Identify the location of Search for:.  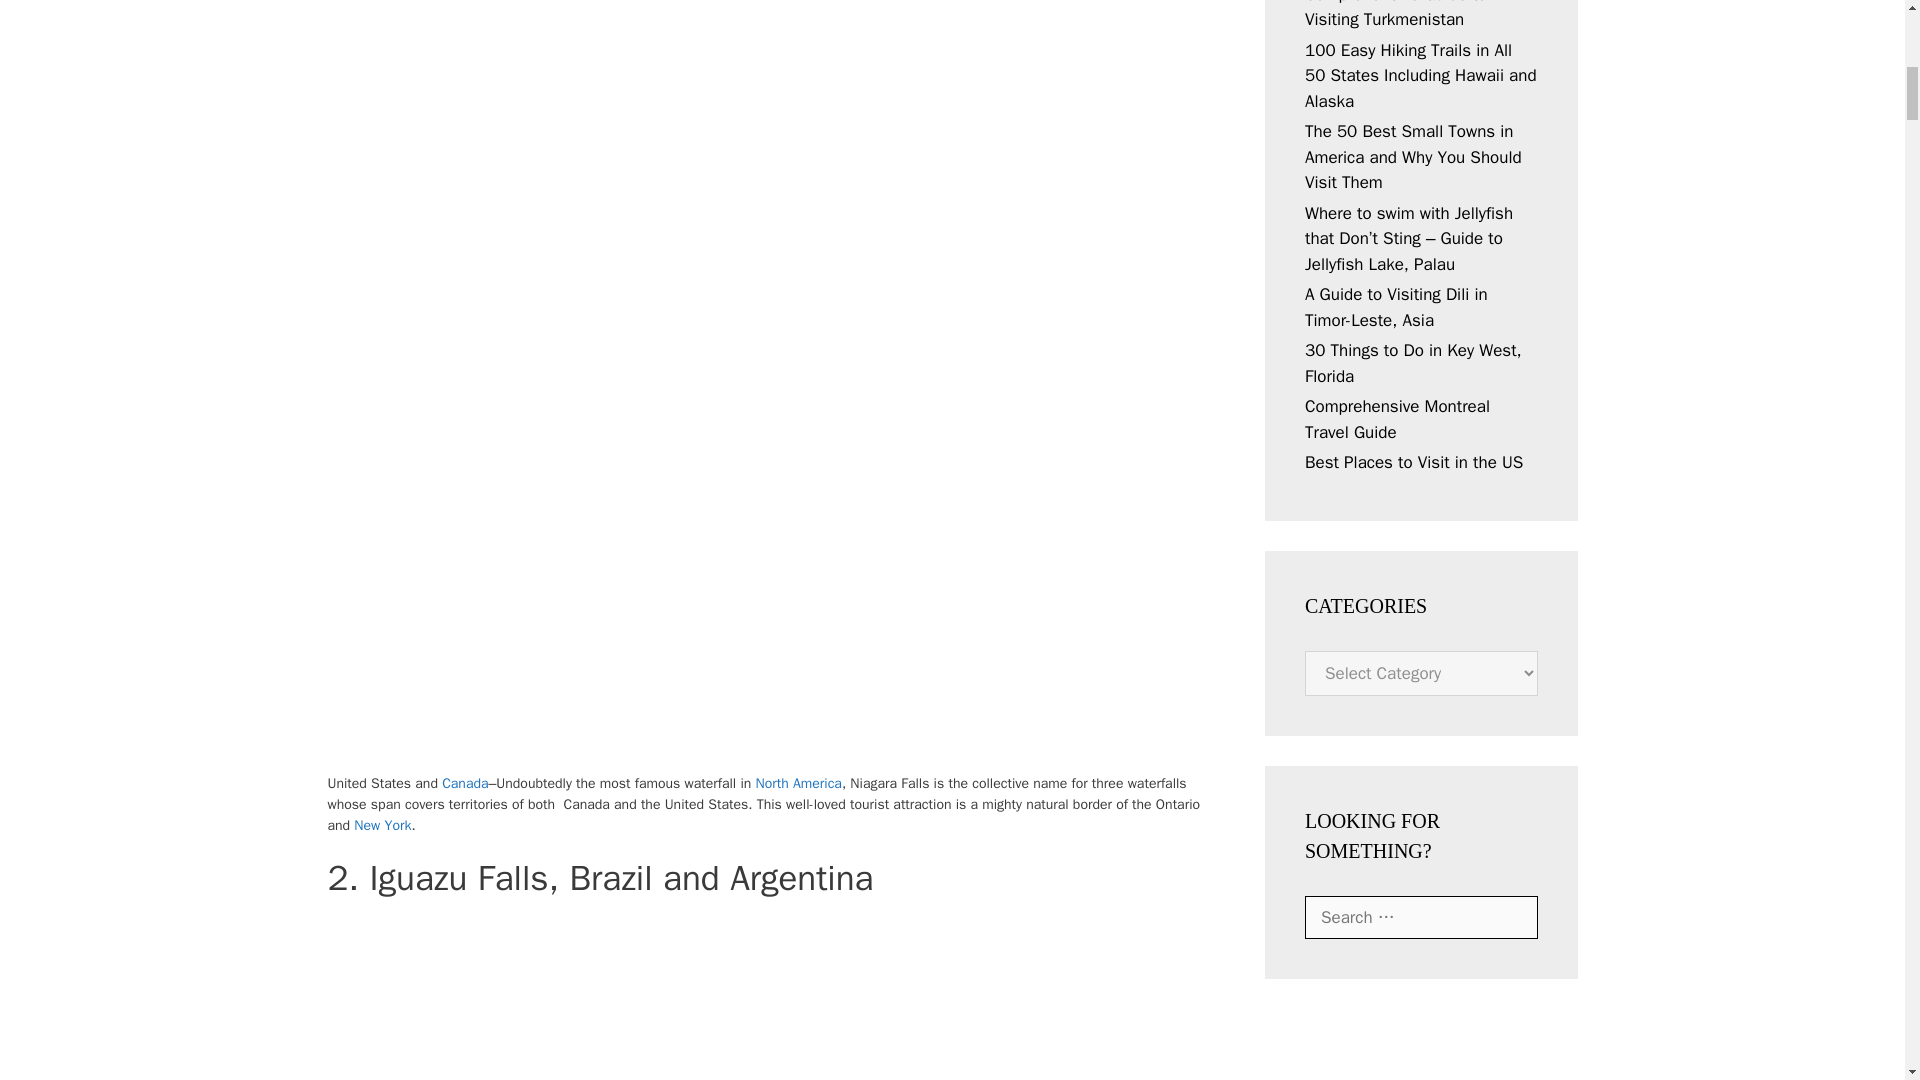
(1421, 918).